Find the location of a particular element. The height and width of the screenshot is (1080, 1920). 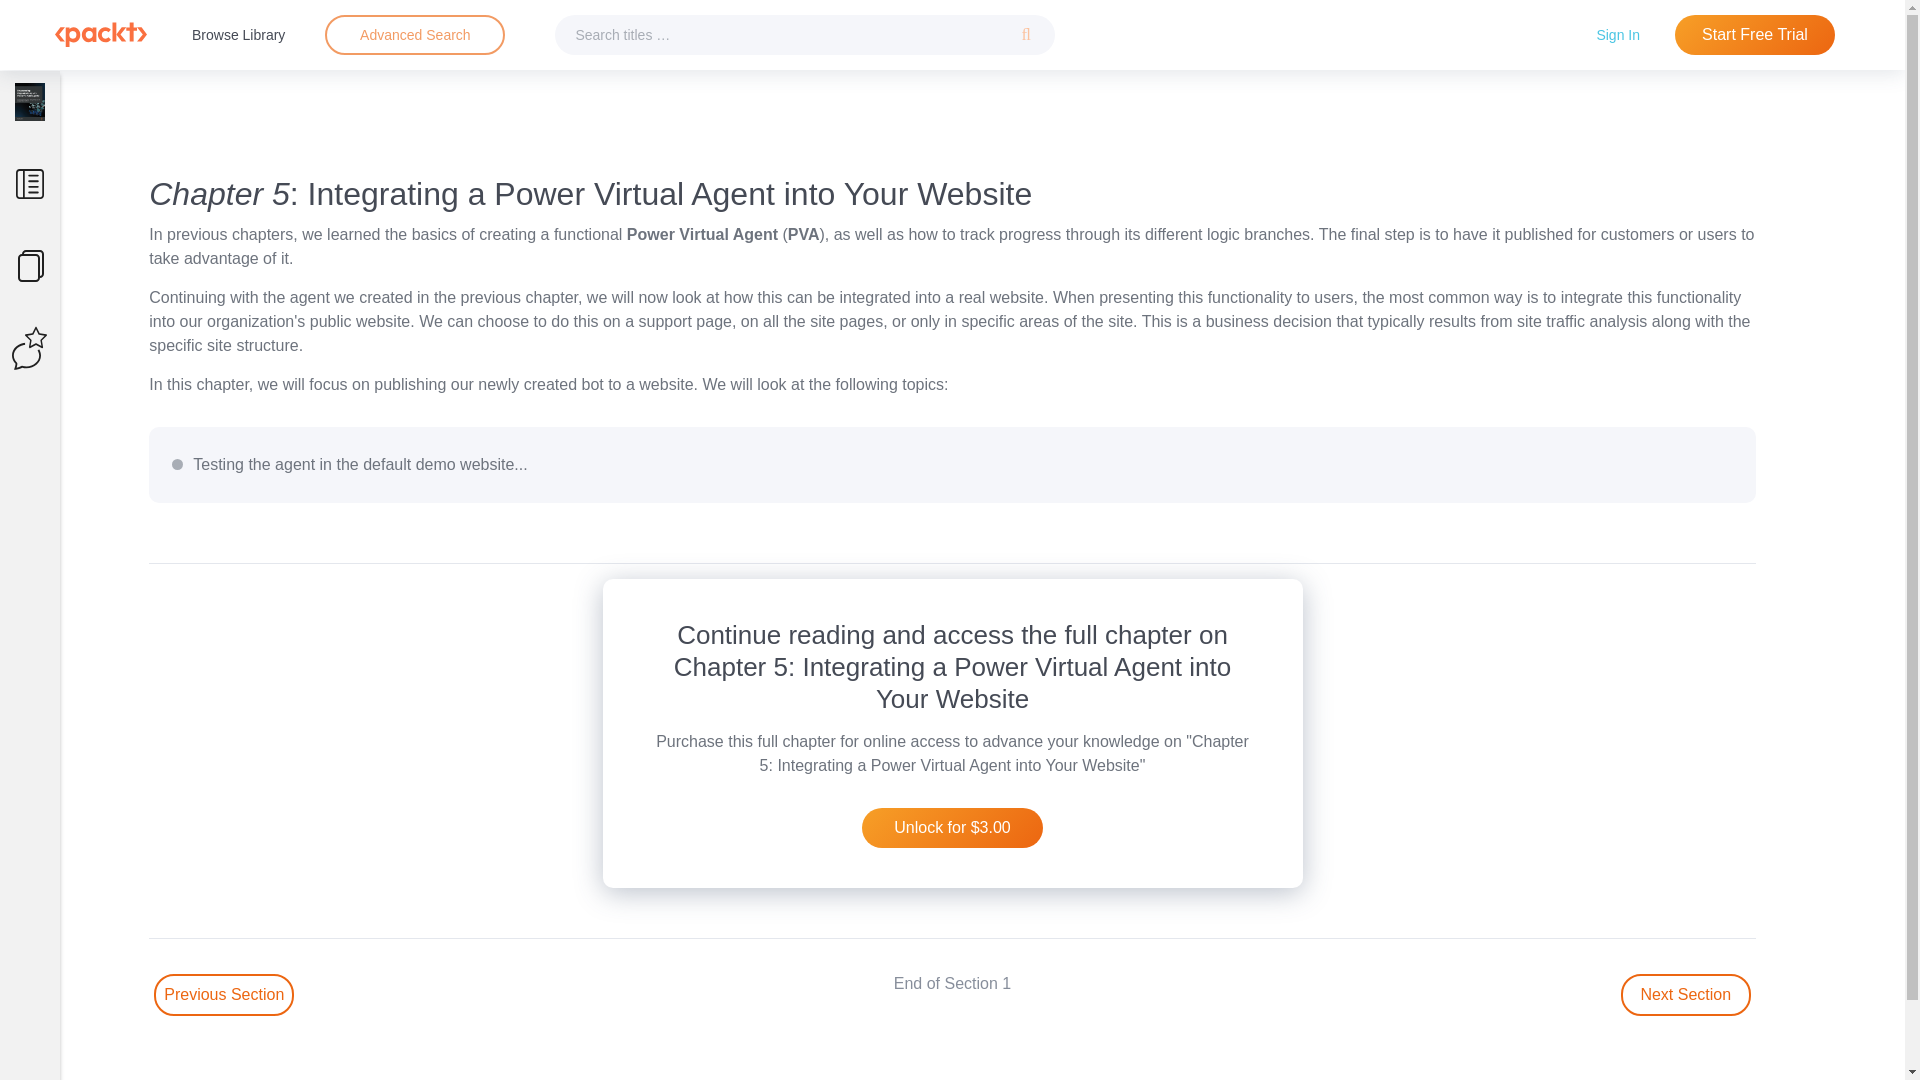

Sign In is located at coordinates (1618, 34).